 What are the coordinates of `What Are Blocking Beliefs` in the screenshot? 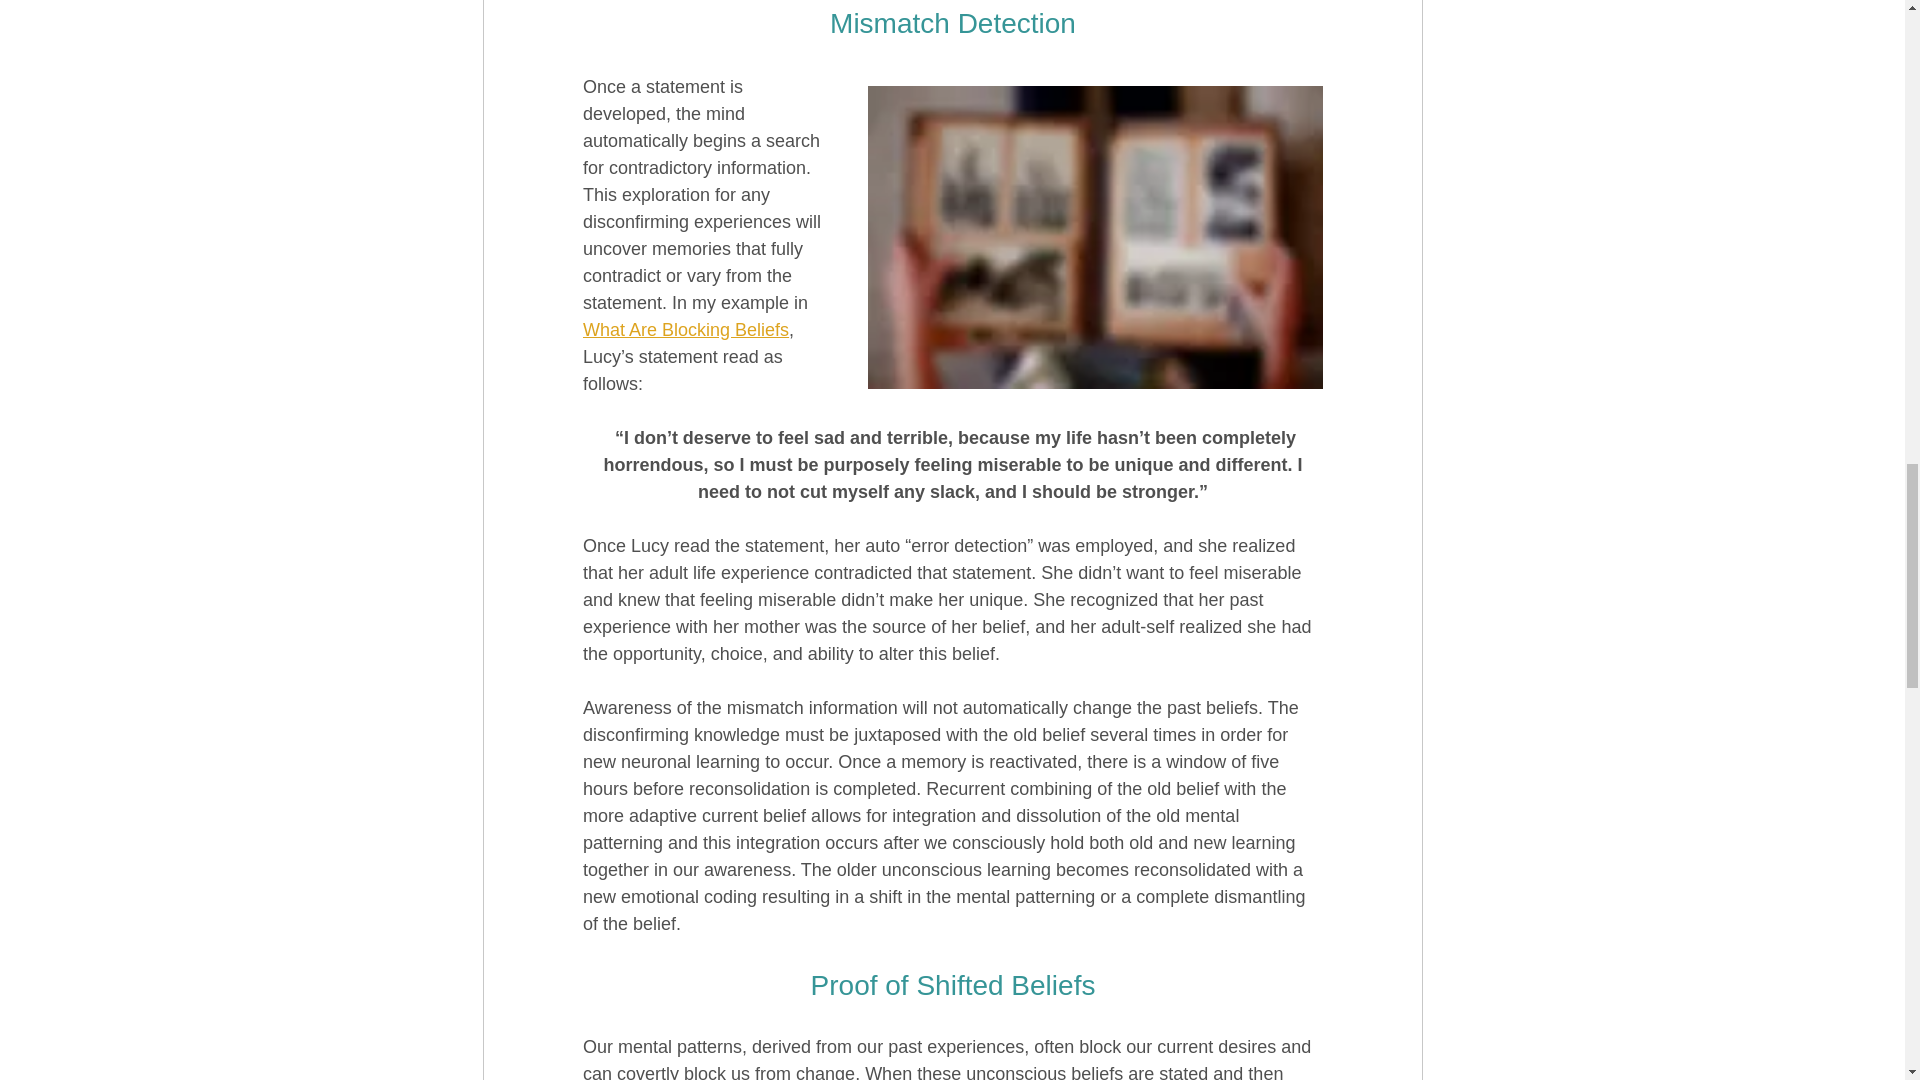 It's located at (684, 330).